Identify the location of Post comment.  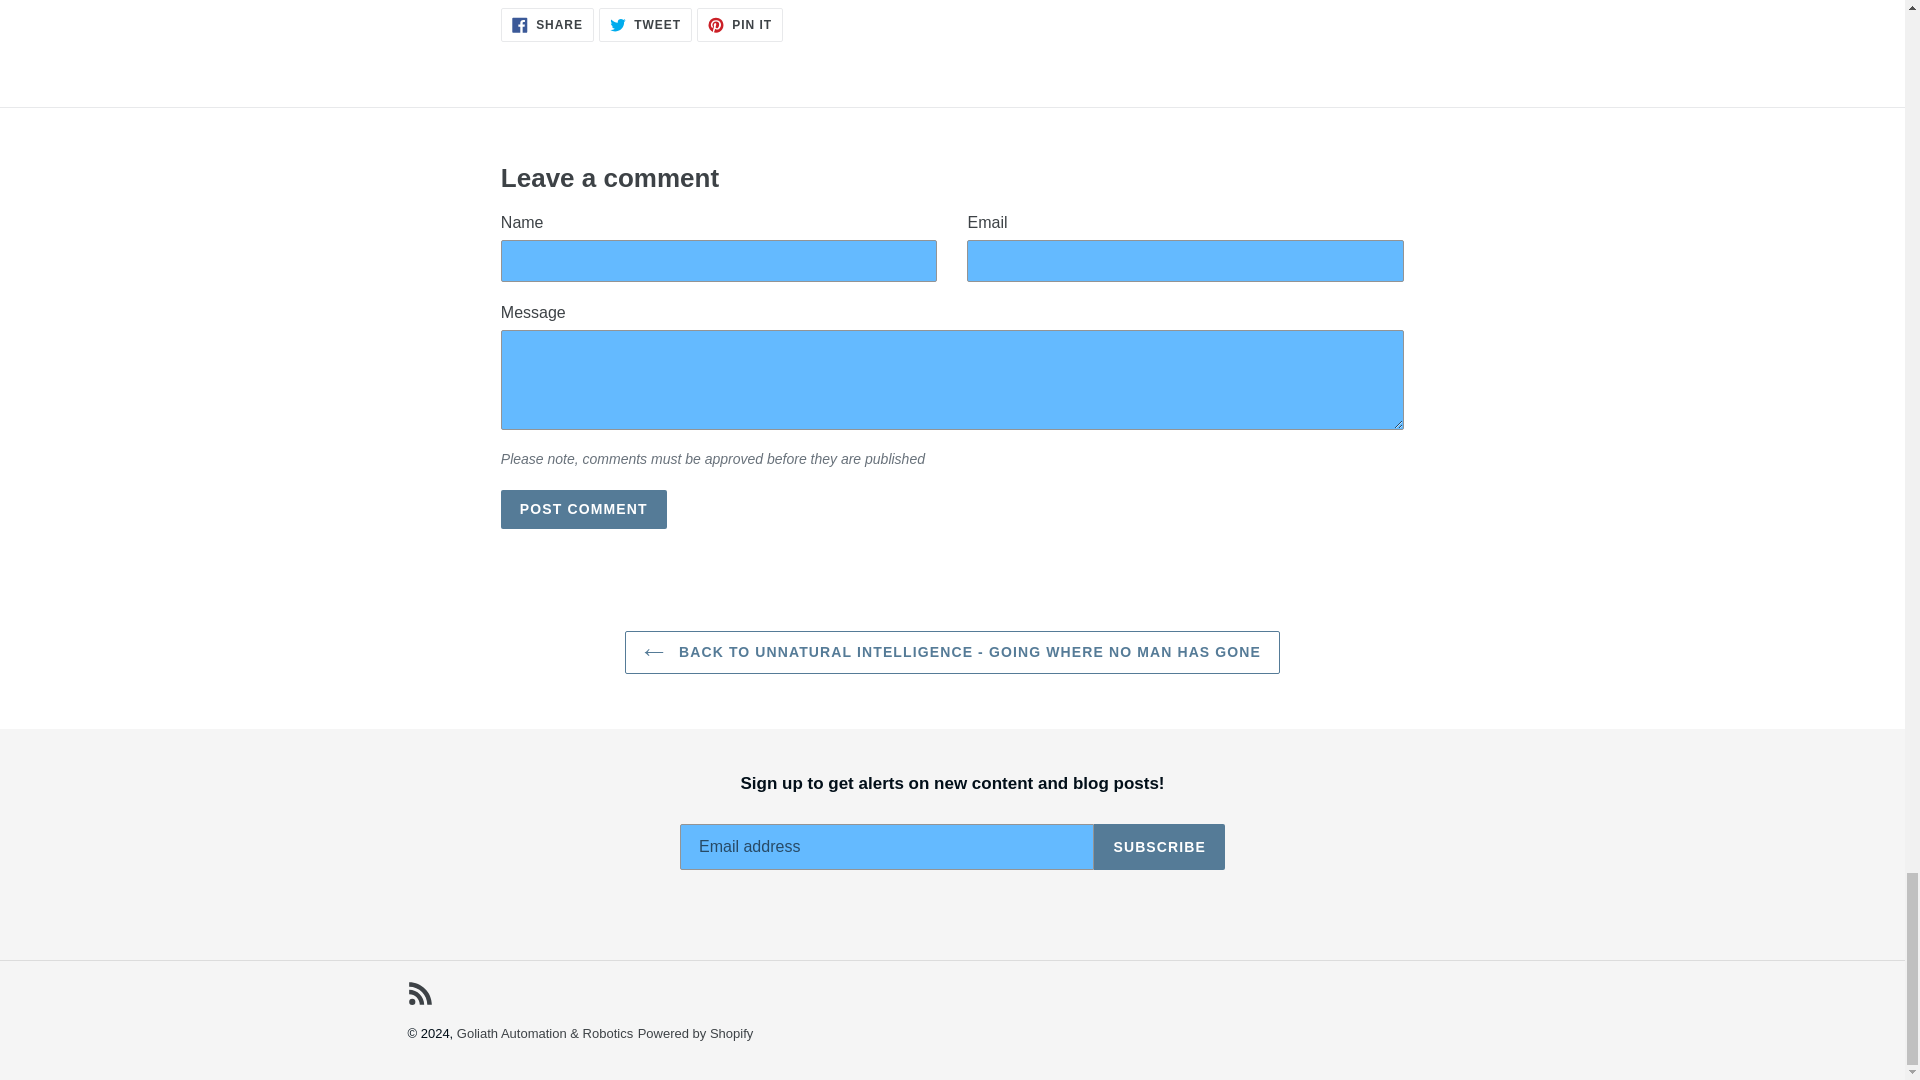
(645, 24).